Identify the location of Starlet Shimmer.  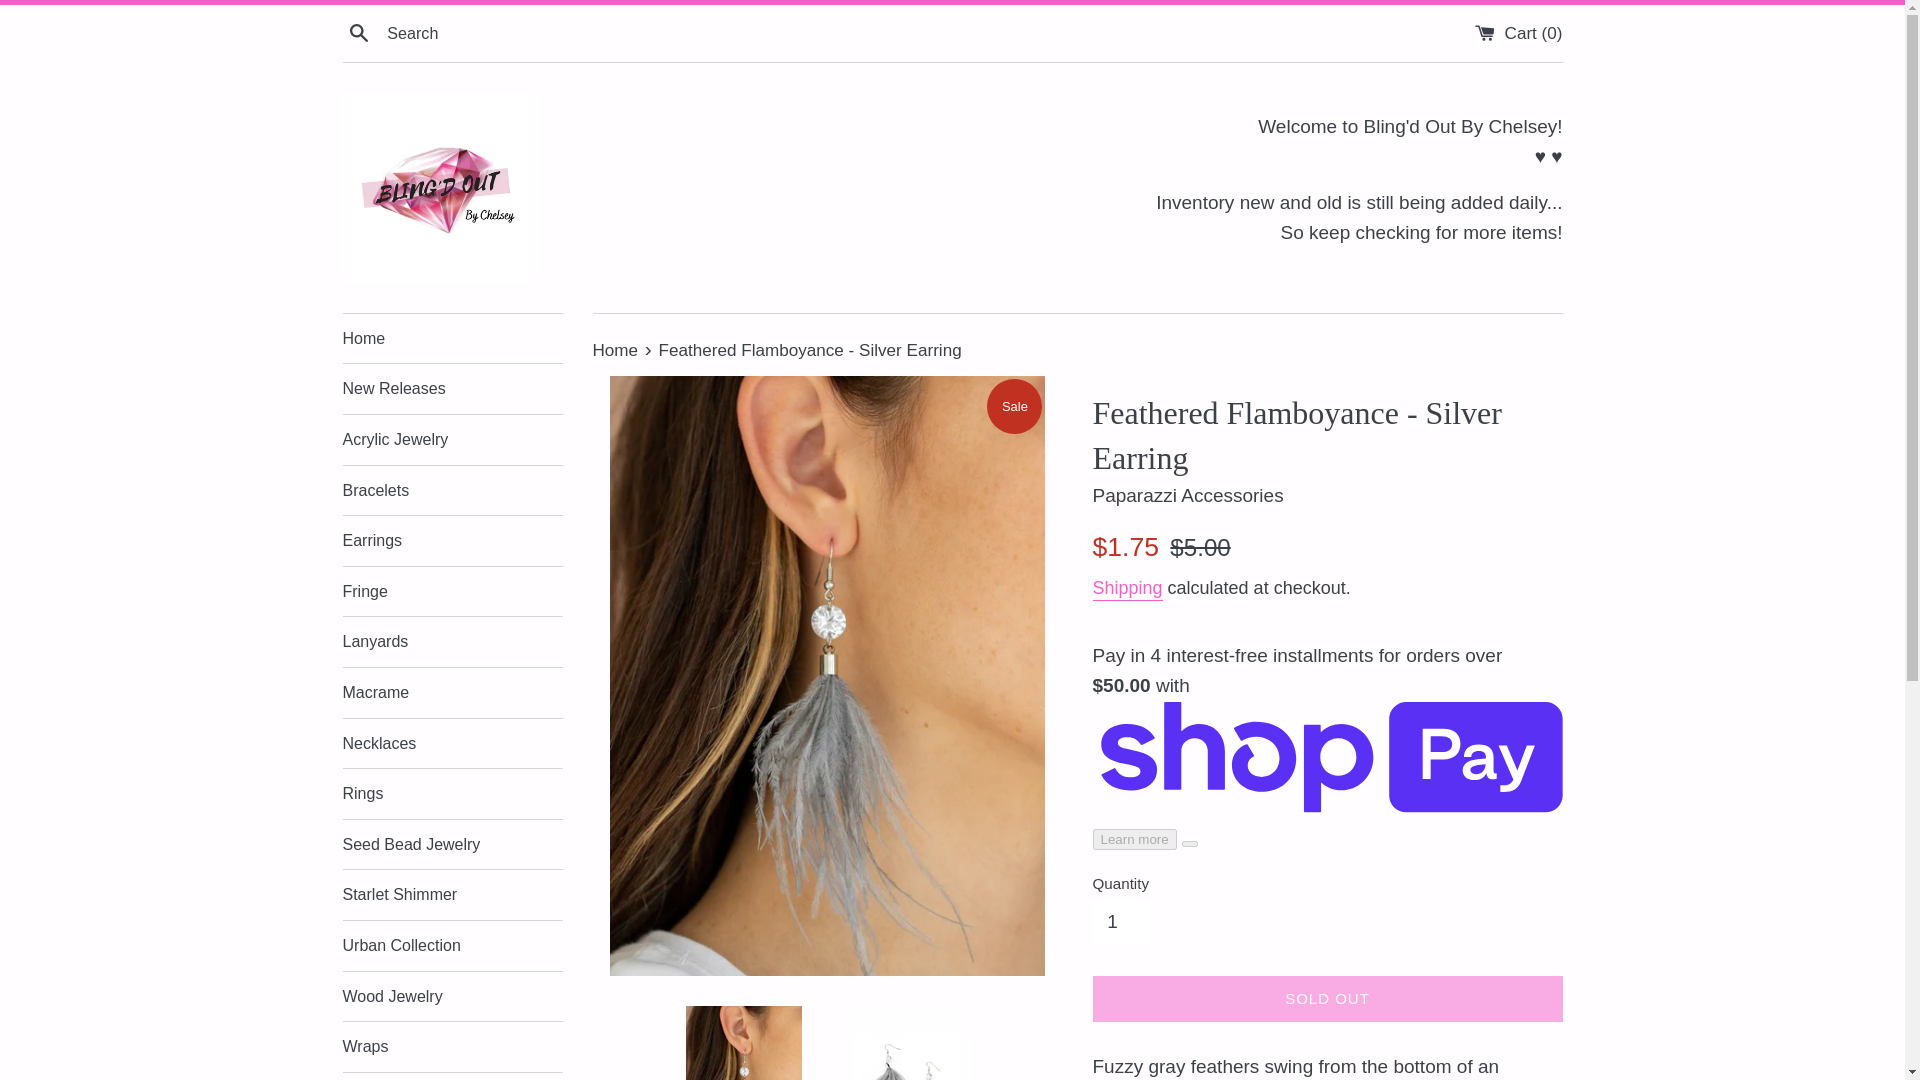
(452, 895).